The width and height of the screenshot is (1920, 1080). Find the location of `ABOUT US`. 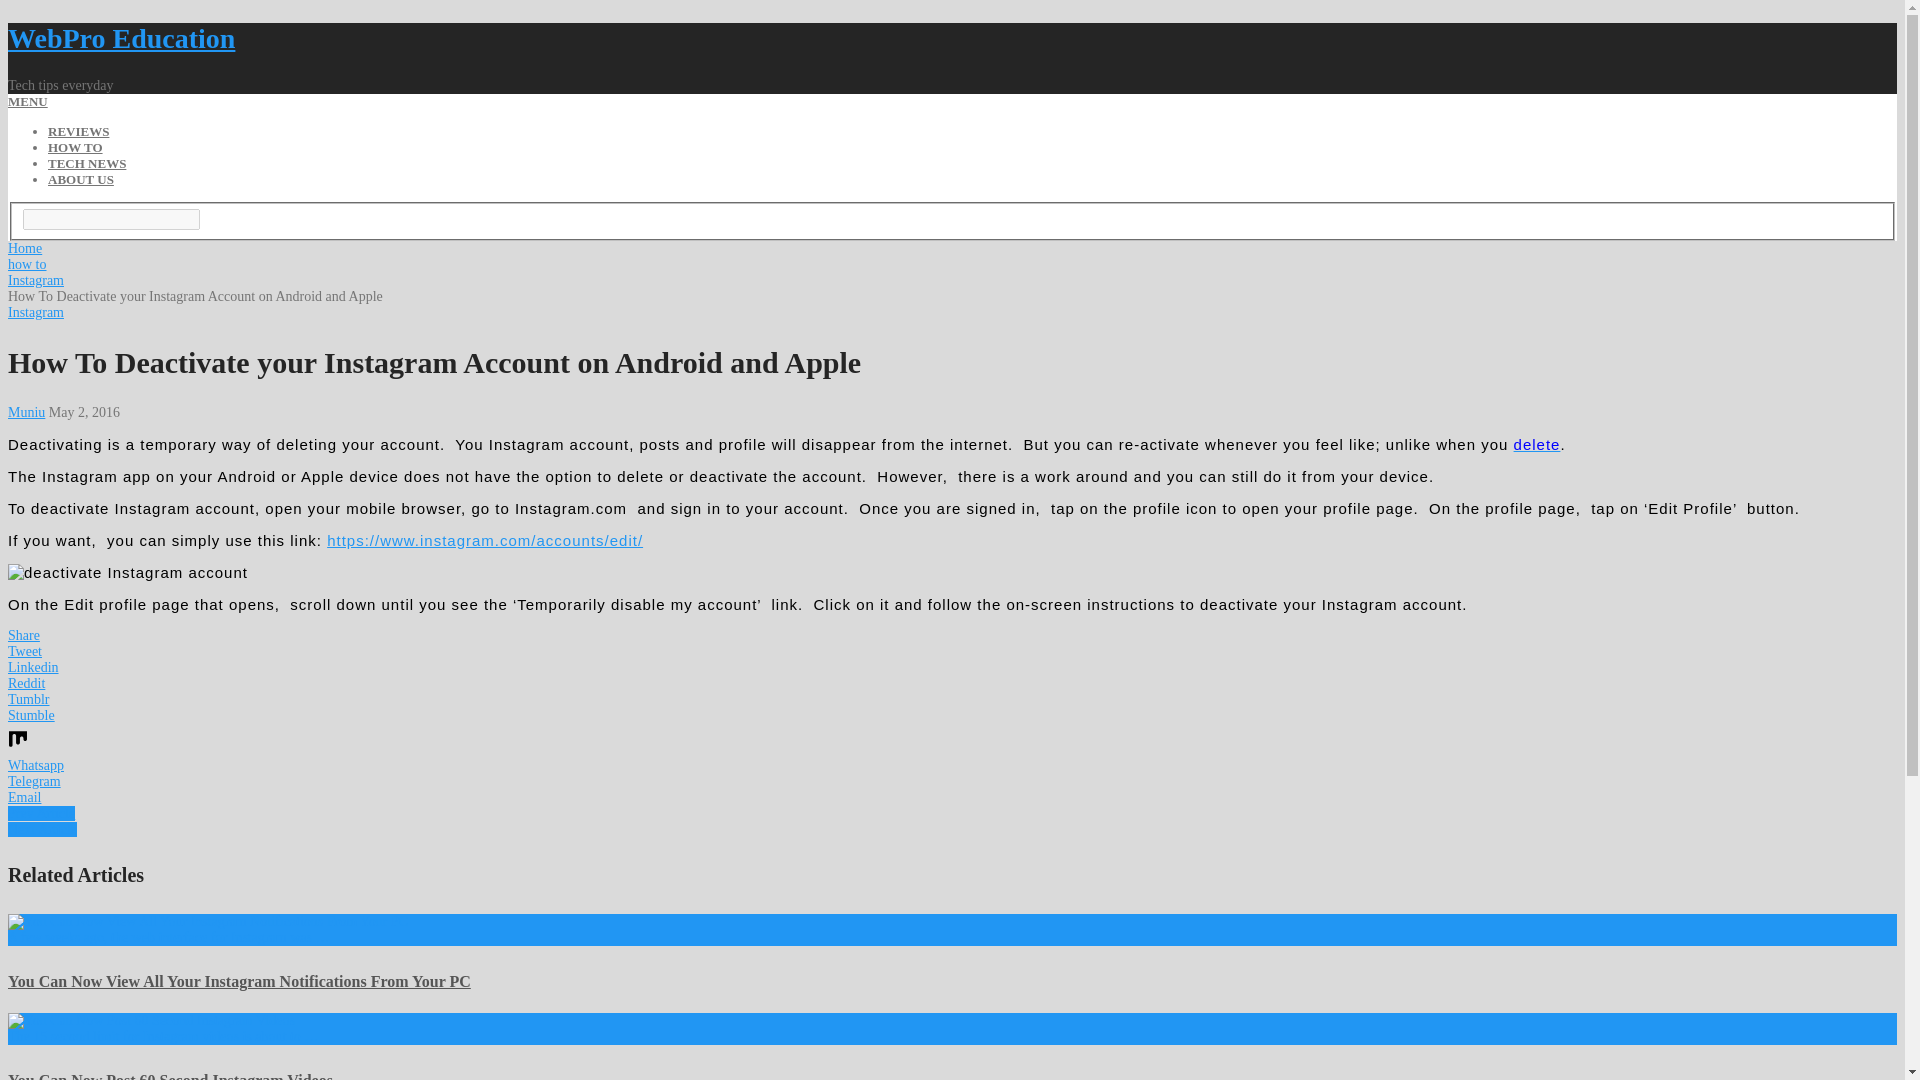

ABOUT US is located at coordinates (80, 178).